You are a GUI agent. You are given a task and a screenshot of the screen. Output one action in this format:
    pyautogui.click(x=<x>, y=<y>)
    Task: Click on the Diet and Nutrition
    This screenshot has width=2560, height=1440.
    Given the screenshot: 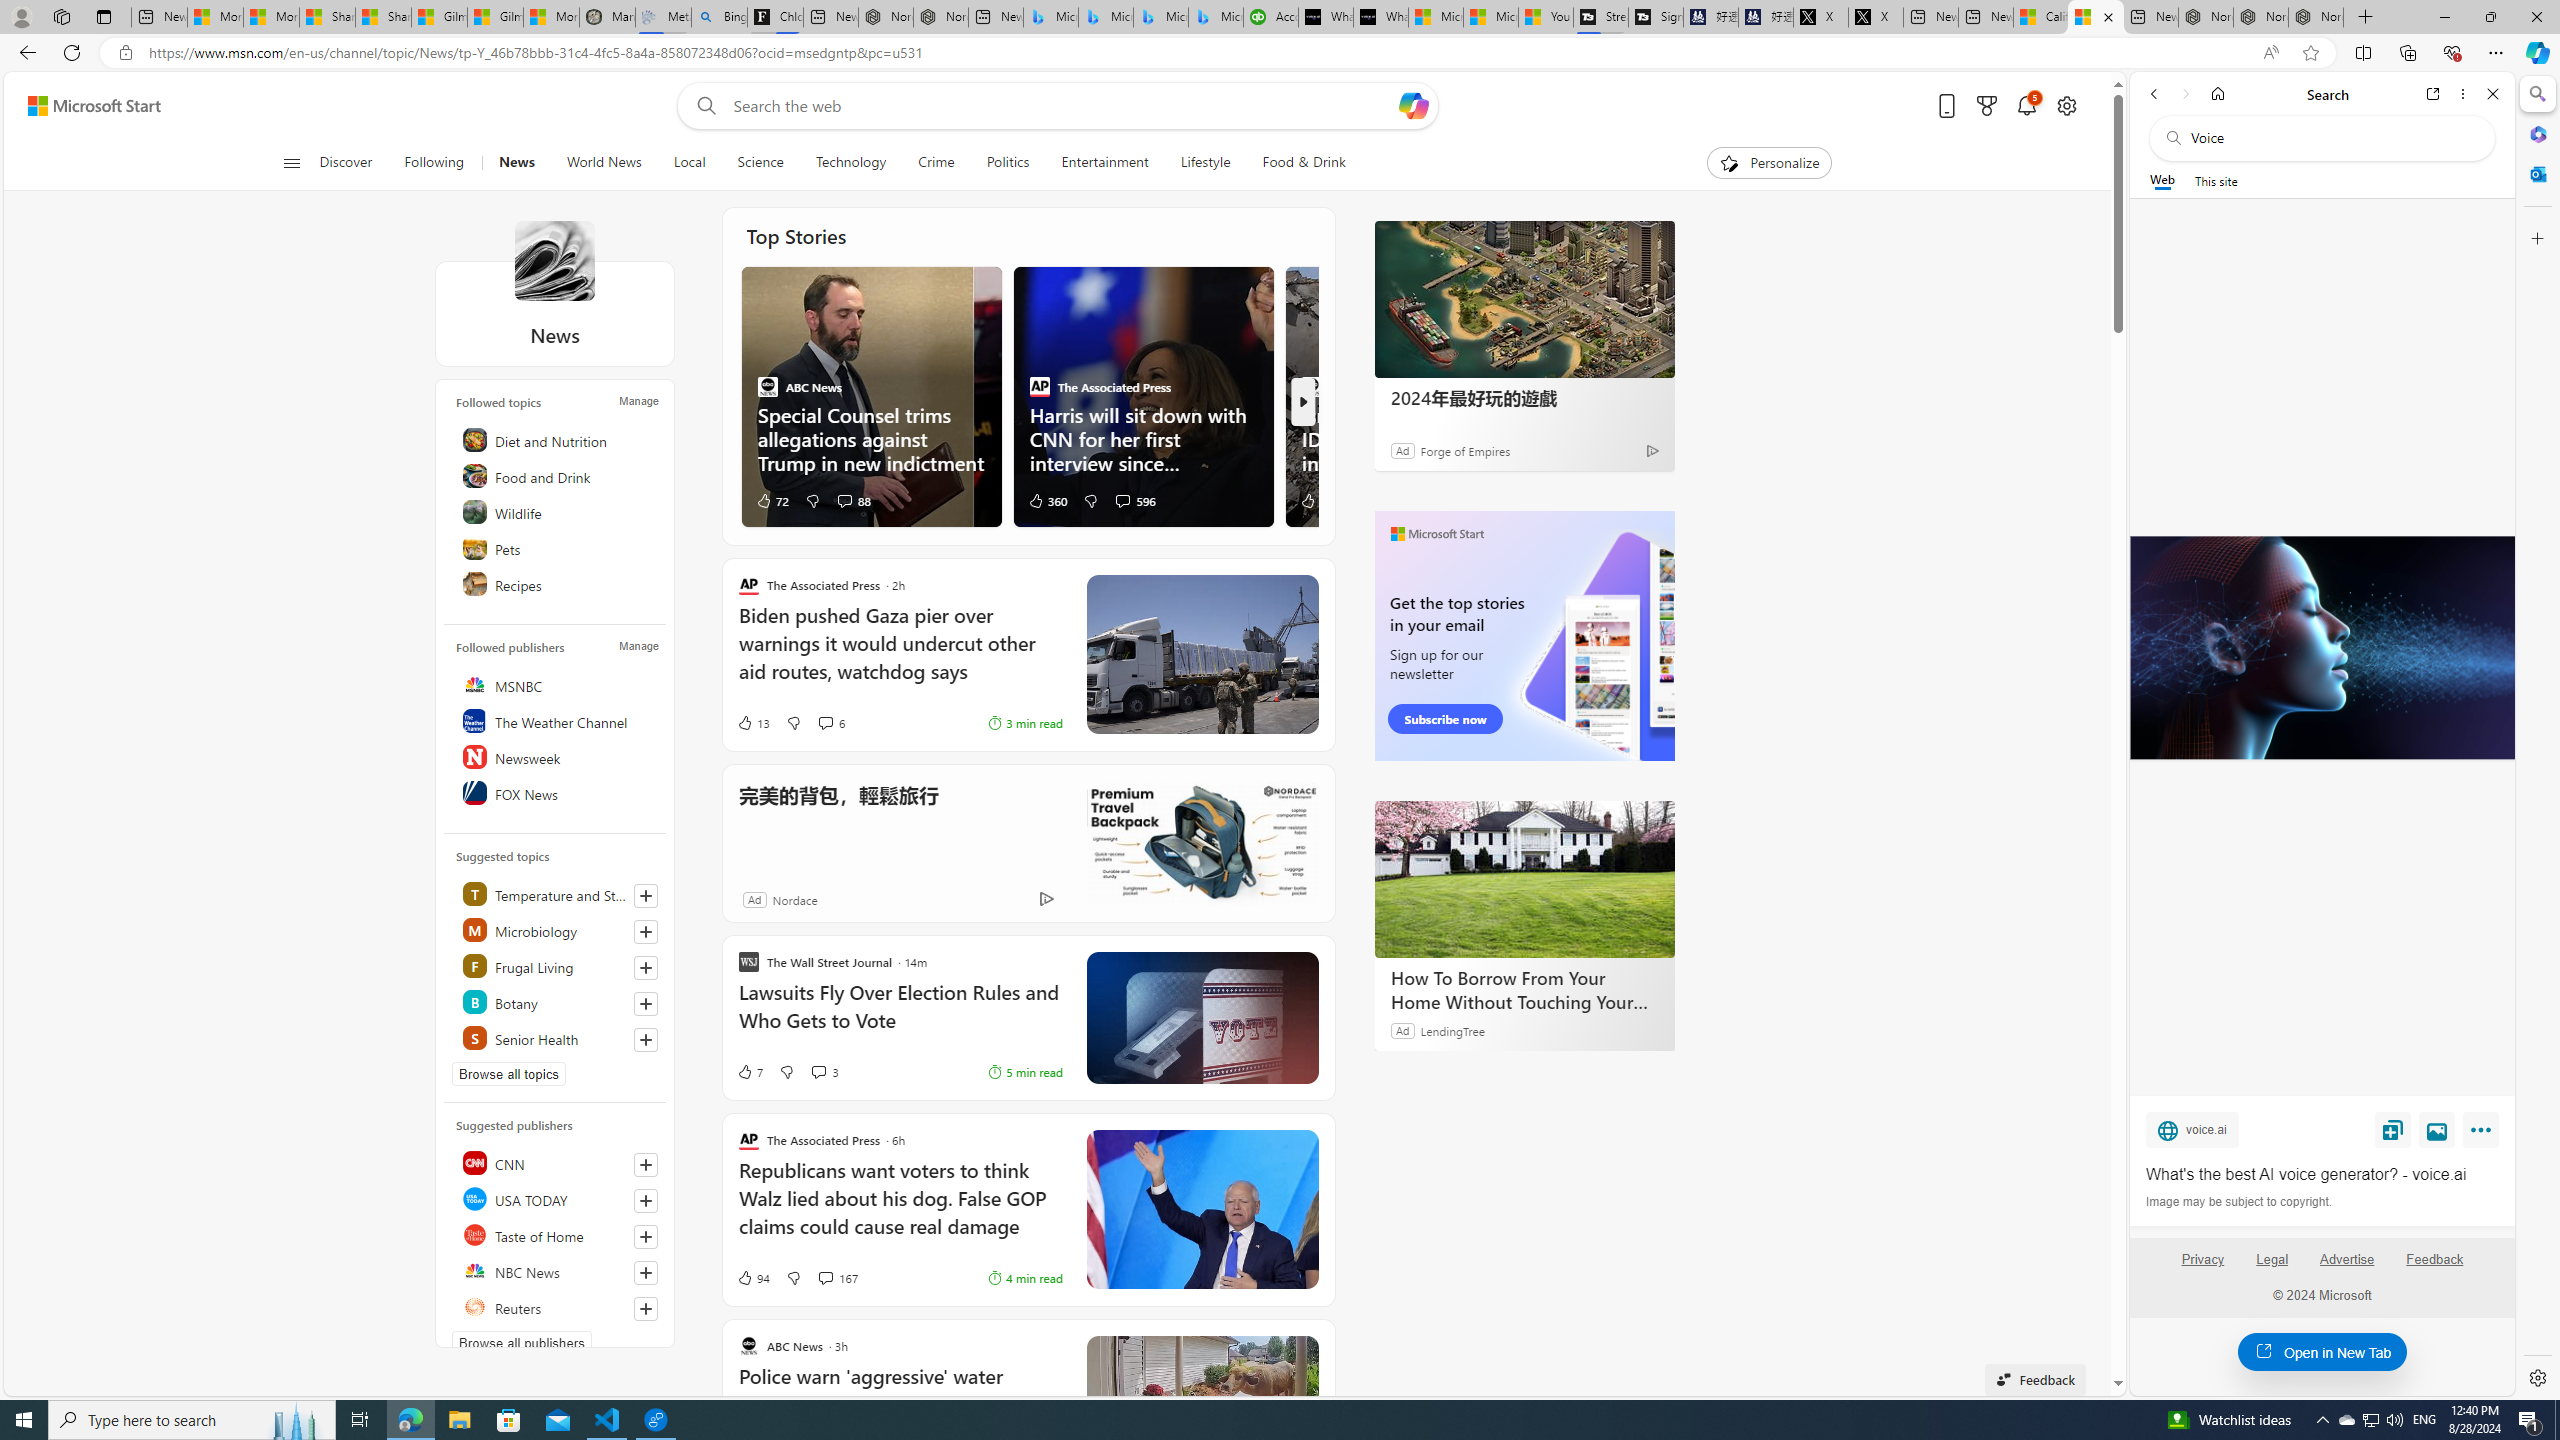 What is the action you would take?
    pyautogui.click(x=558, y=440)
    